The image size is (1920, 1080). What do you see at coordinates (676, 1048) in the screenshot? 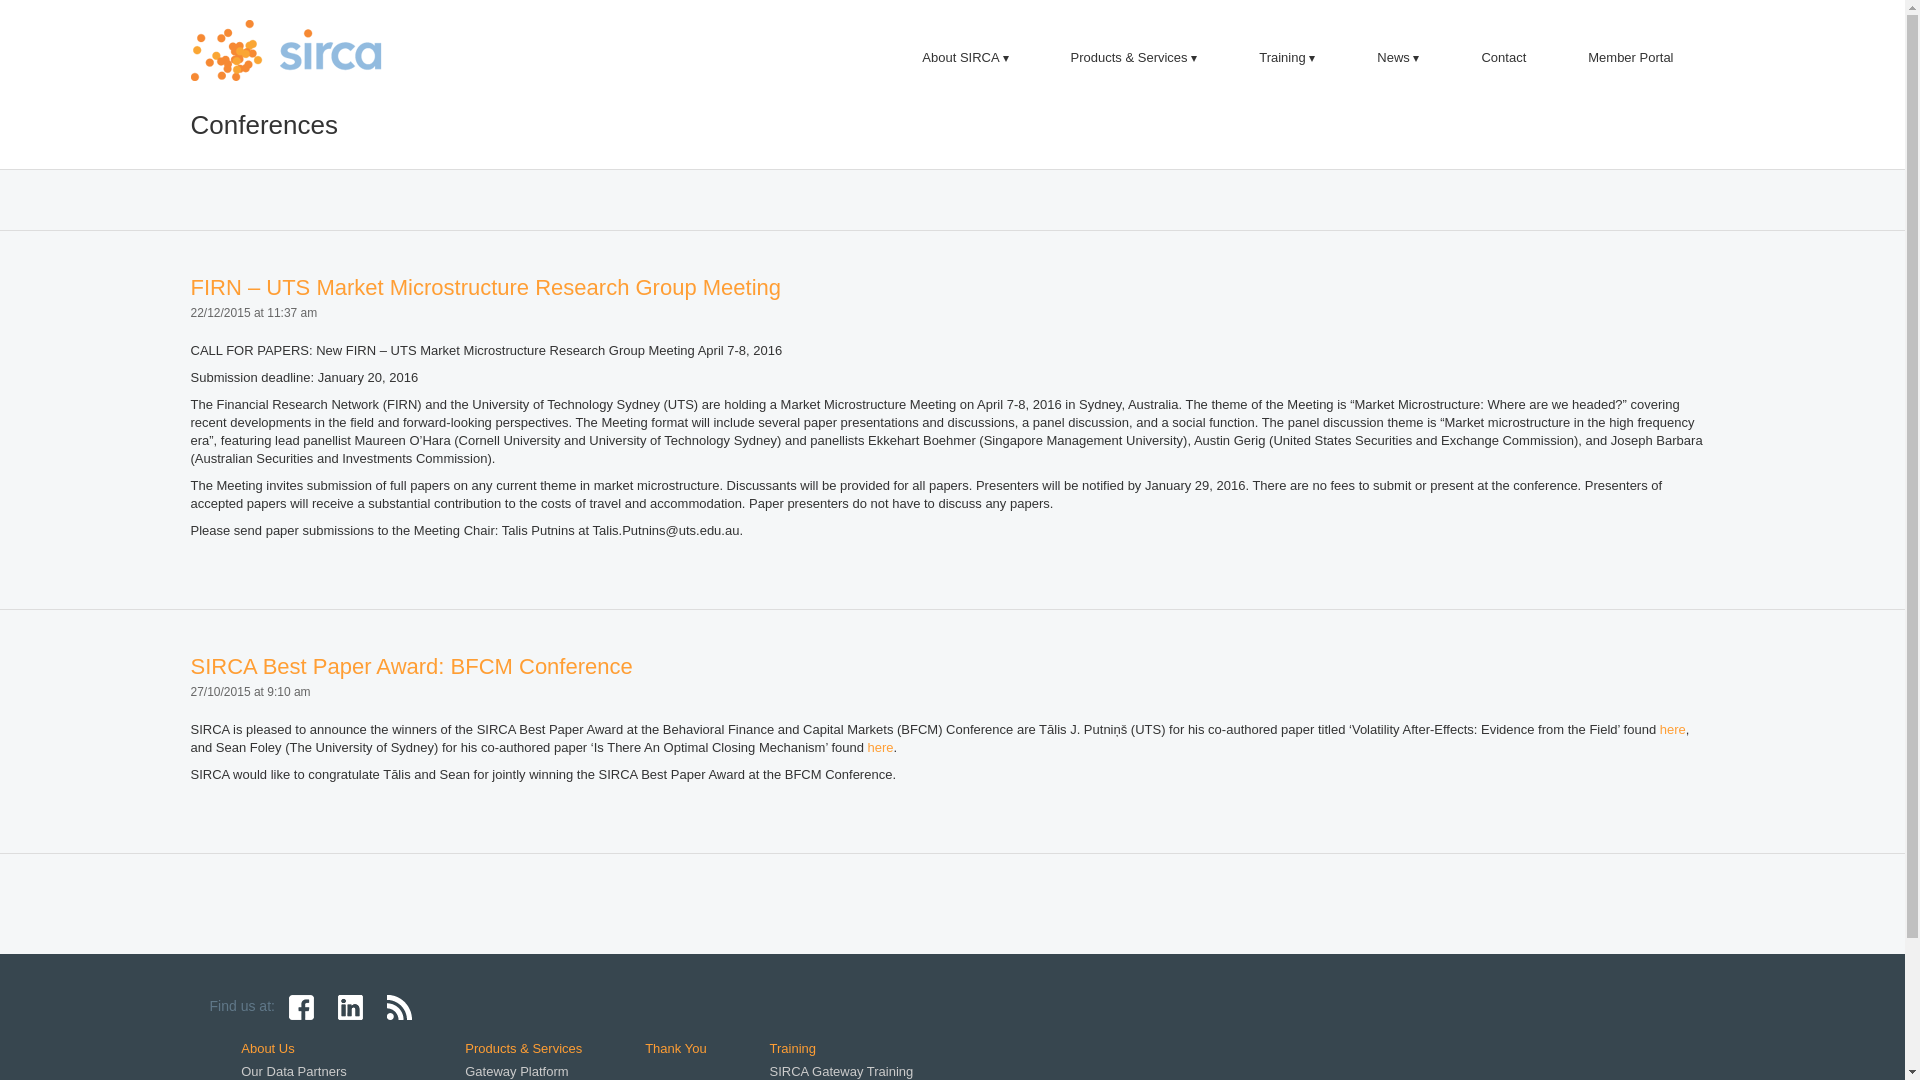
I see `Thank You` at bounding box center [676, 1048].